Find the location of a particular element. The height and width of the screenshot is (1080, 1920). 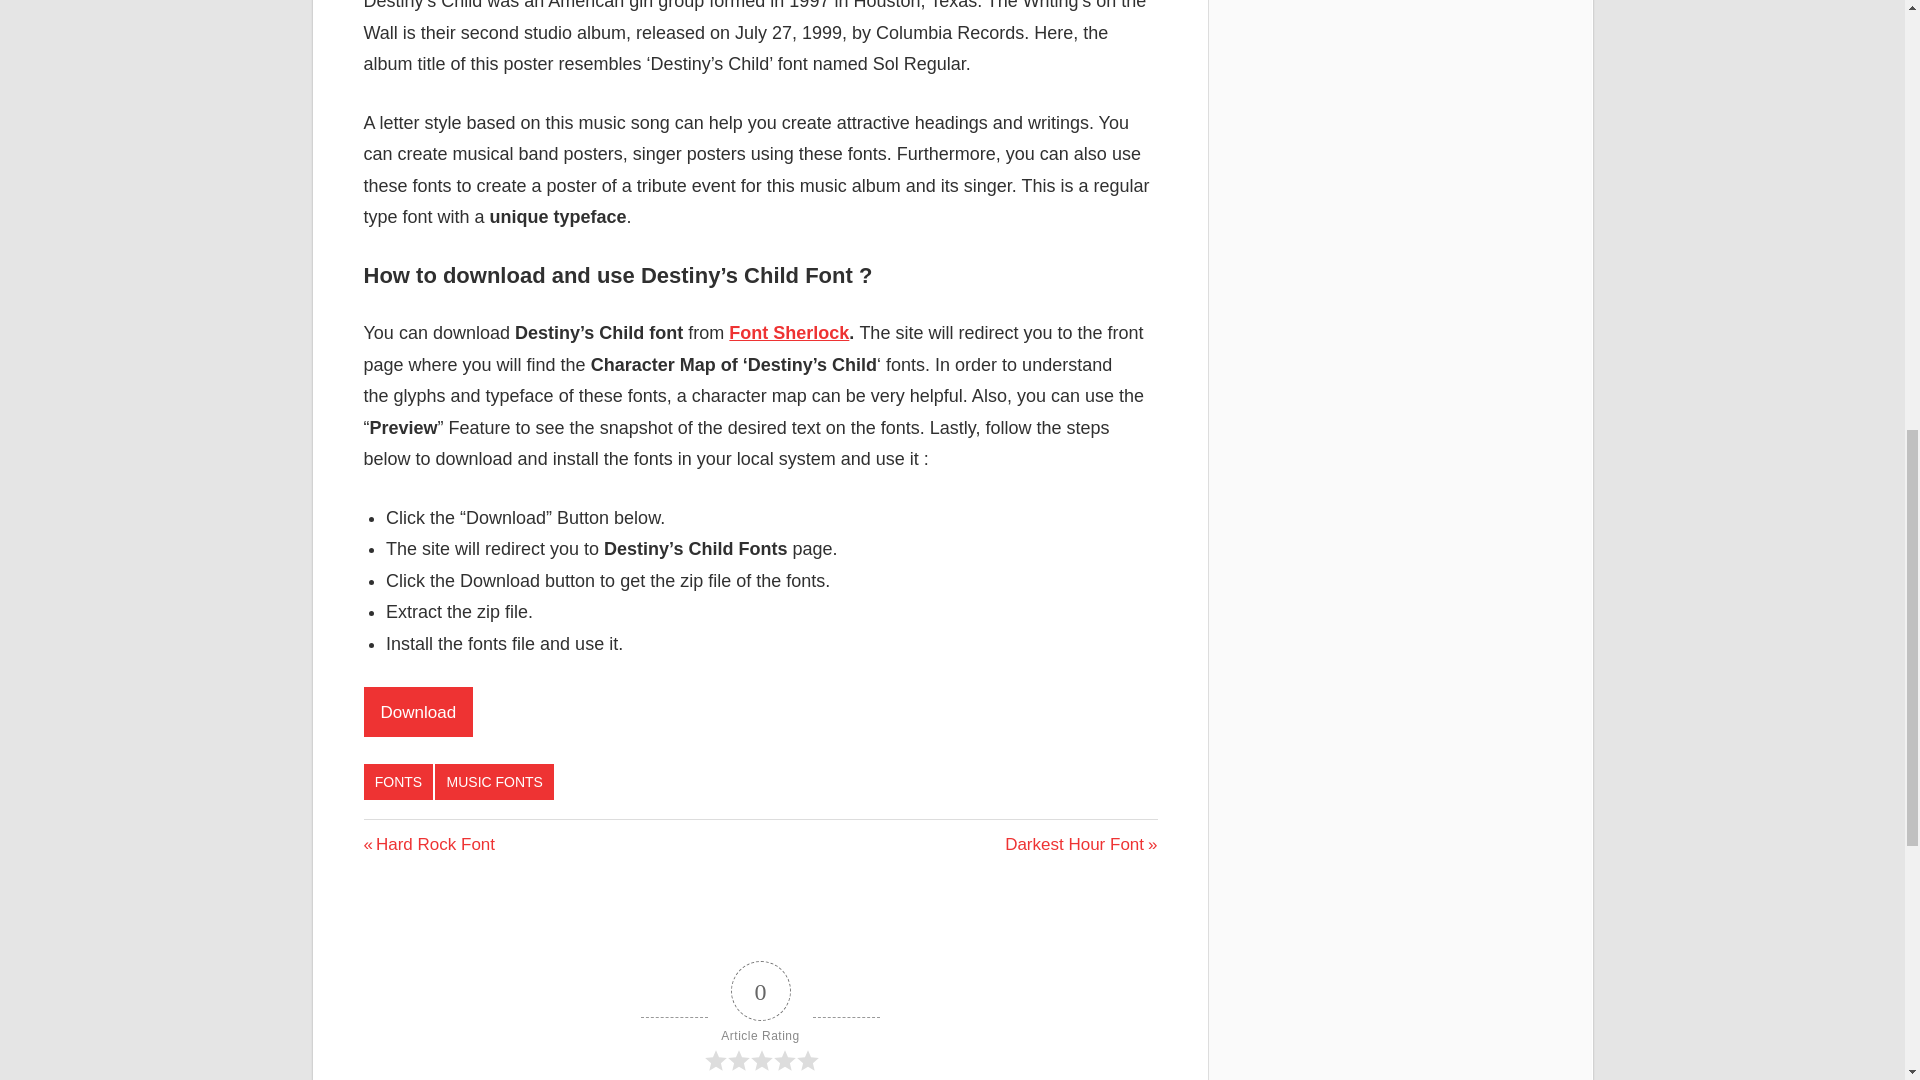

Font Sherlock is located at coordinates (788, 332).